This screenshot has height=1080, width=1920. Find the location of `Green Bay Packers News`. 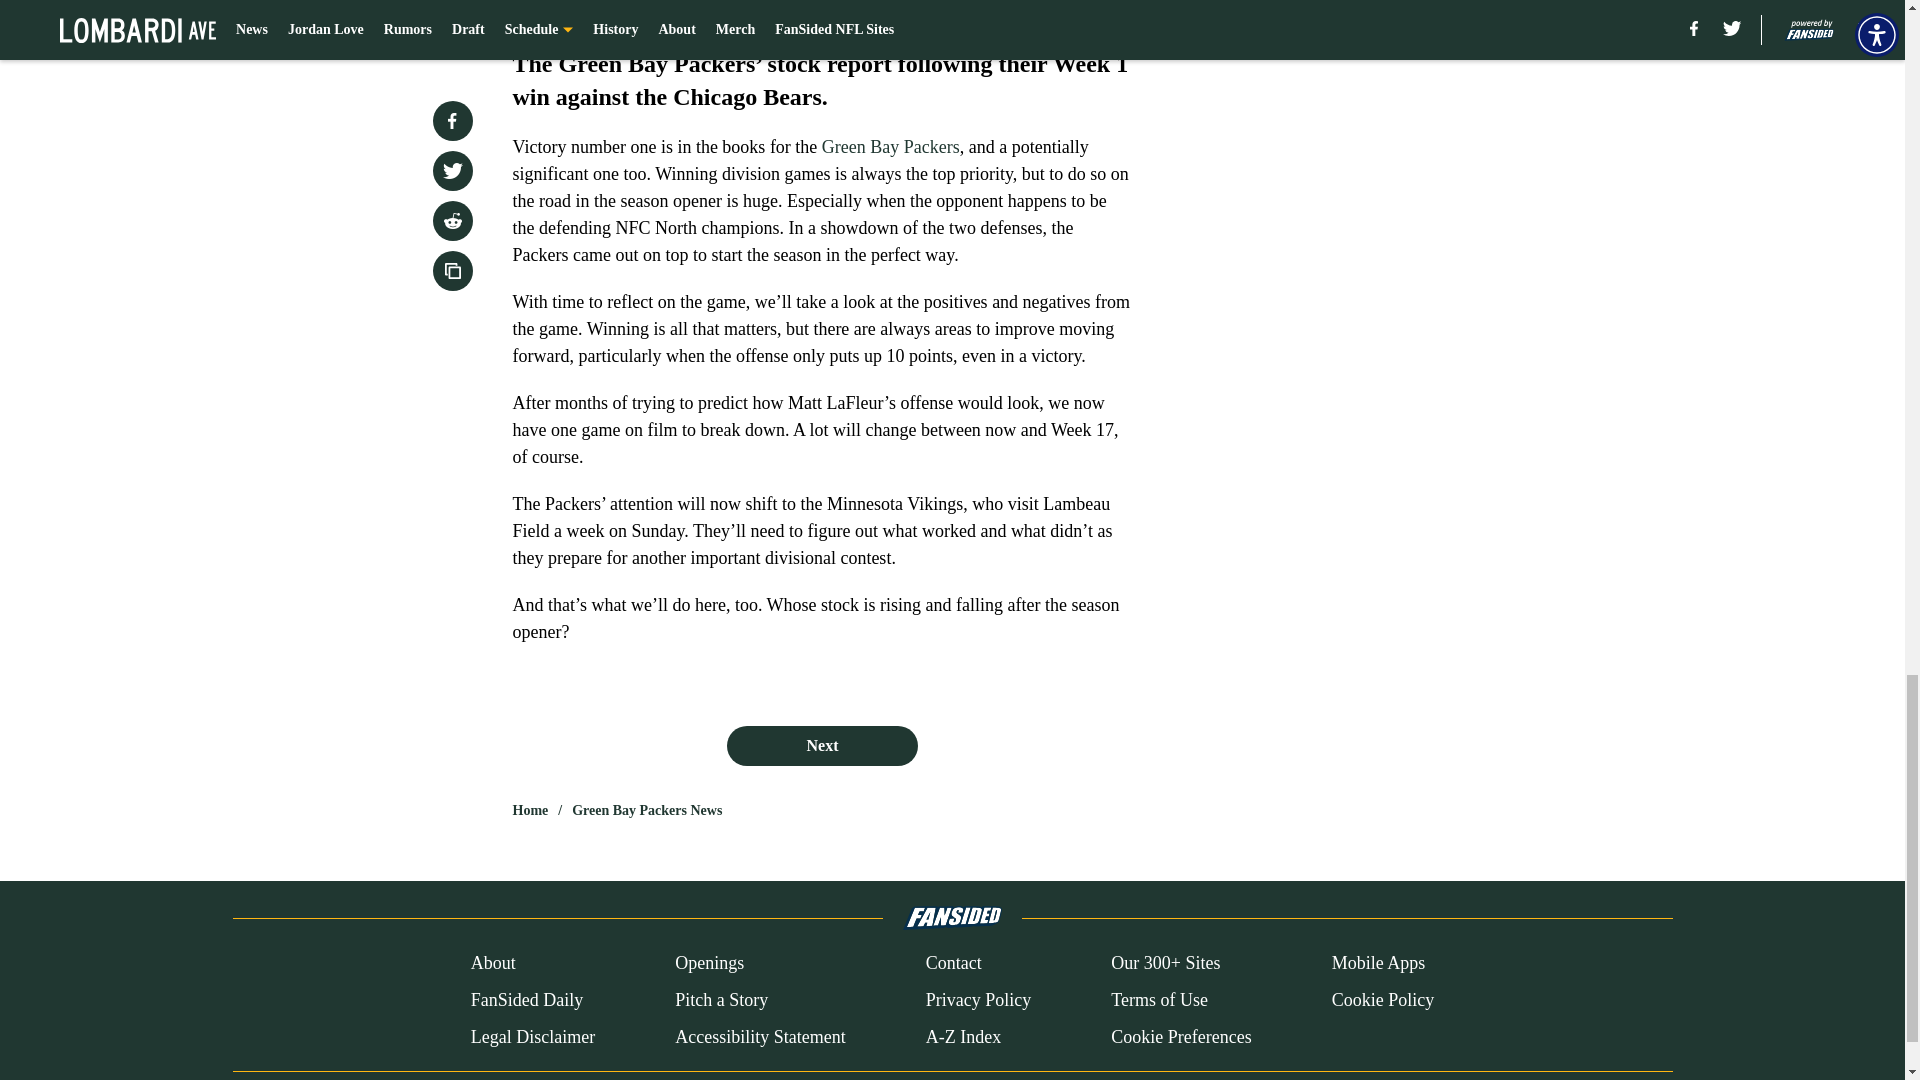

Green Bay Packers News is located at coordinates (646, 810).